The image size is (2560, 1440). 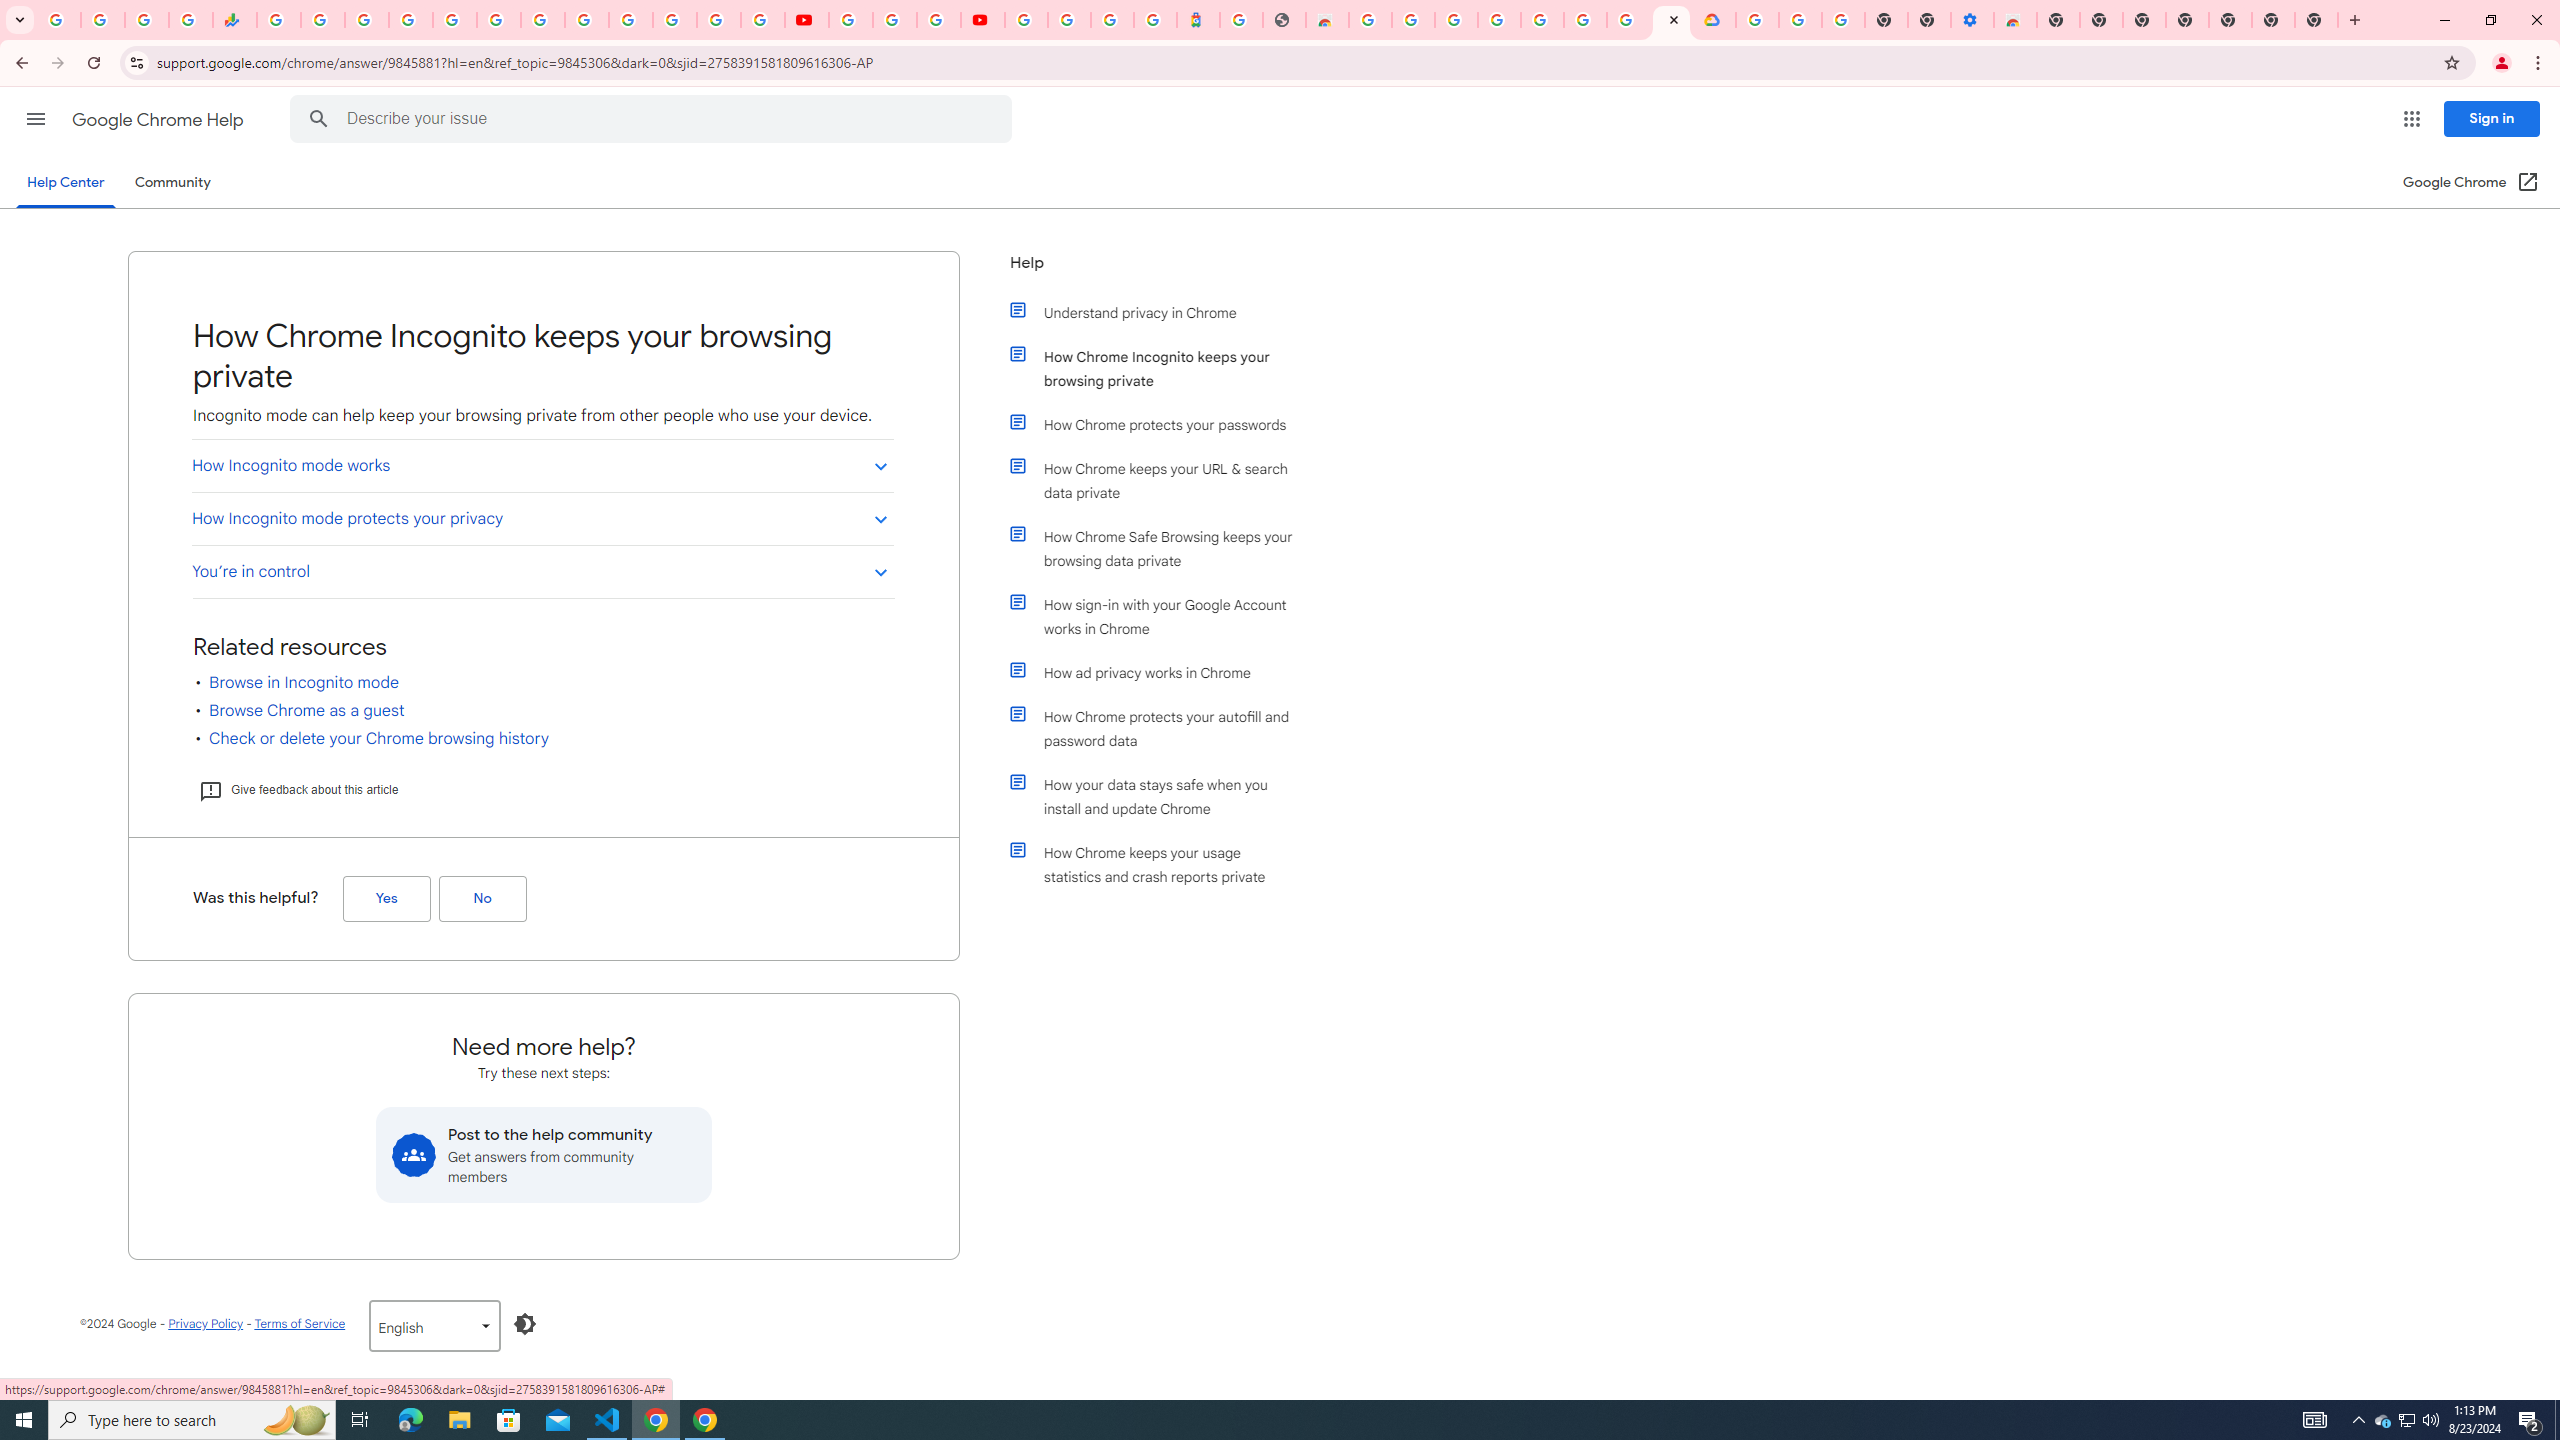 What do you see at coordinates (1757, 20) in the screenshot?
I see `Sign in - Google Accounts` at bounding box center [1757, 20].